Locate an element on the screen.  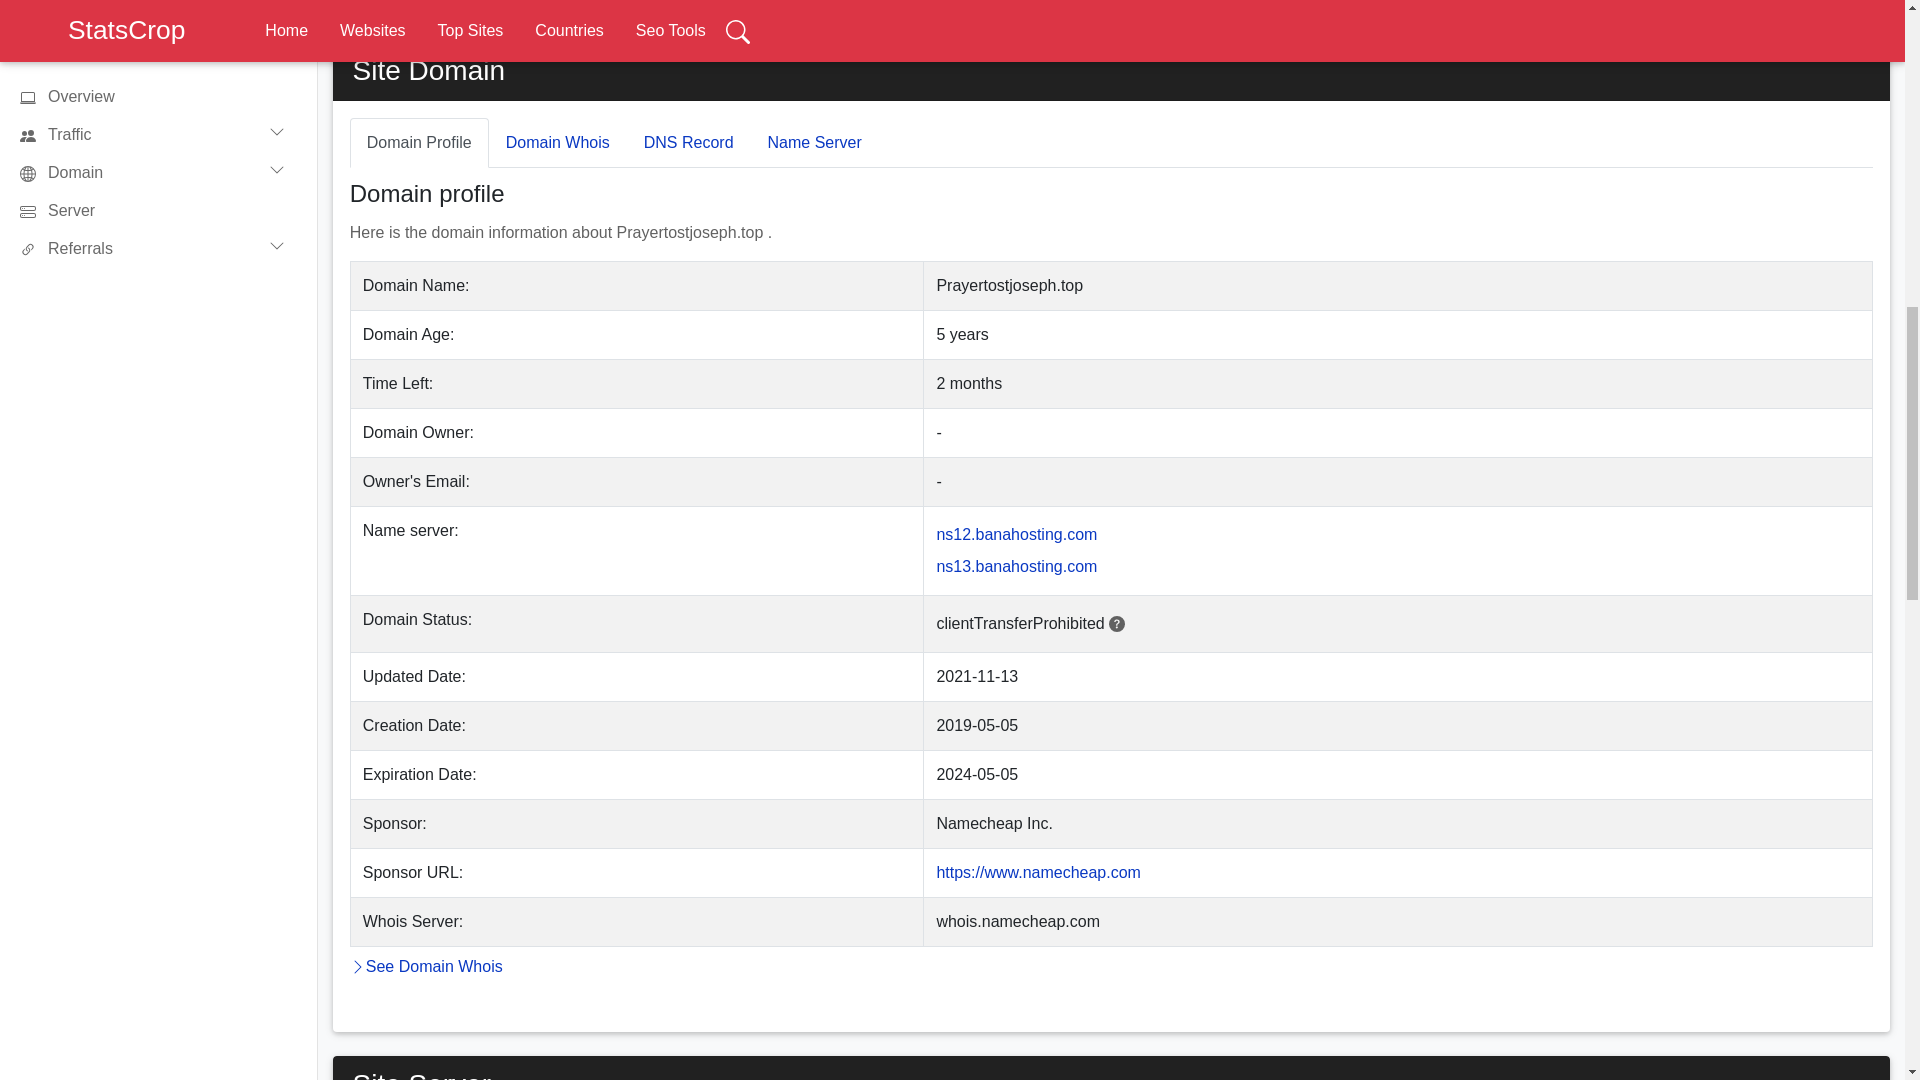
Domain Profile is located at coordinates (419, 142).